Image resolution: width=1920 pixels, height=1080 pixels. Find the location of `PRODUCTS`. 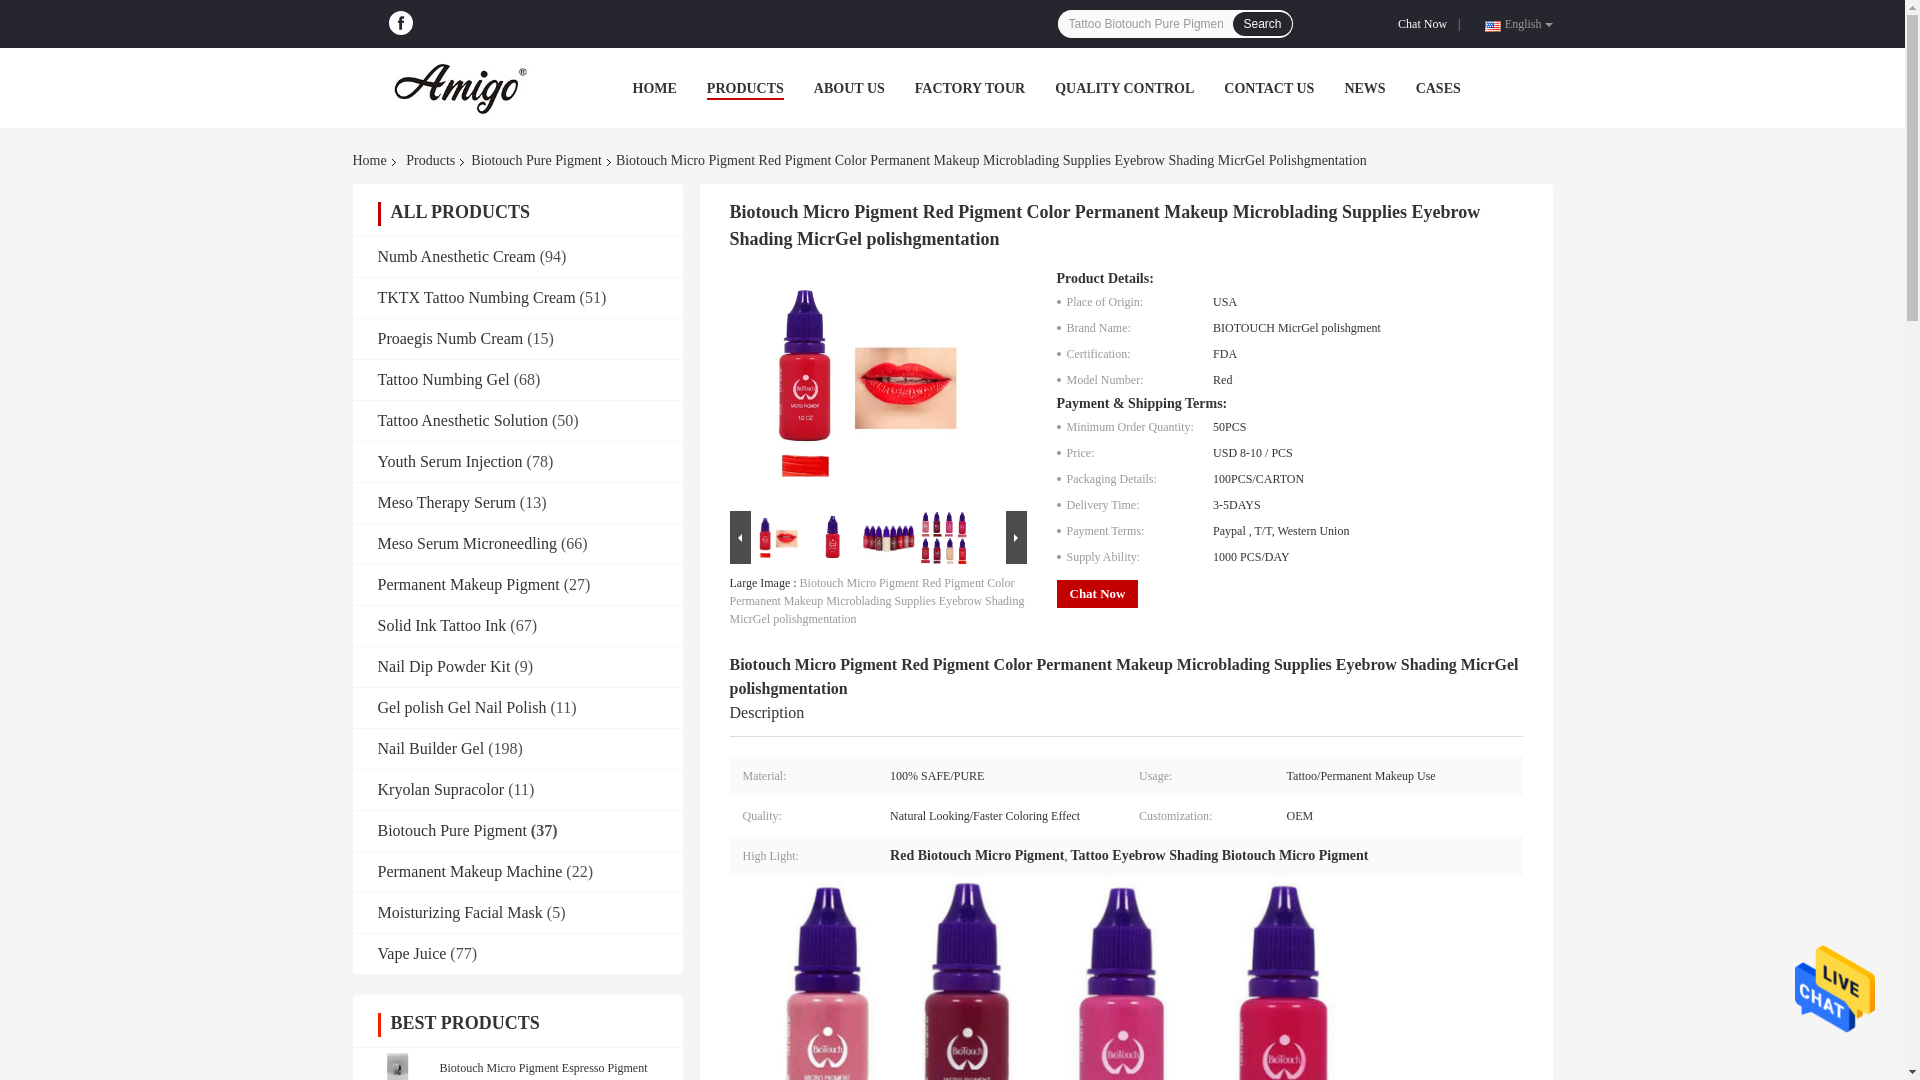

PRODUCTS is located at coordinates (744, 88).